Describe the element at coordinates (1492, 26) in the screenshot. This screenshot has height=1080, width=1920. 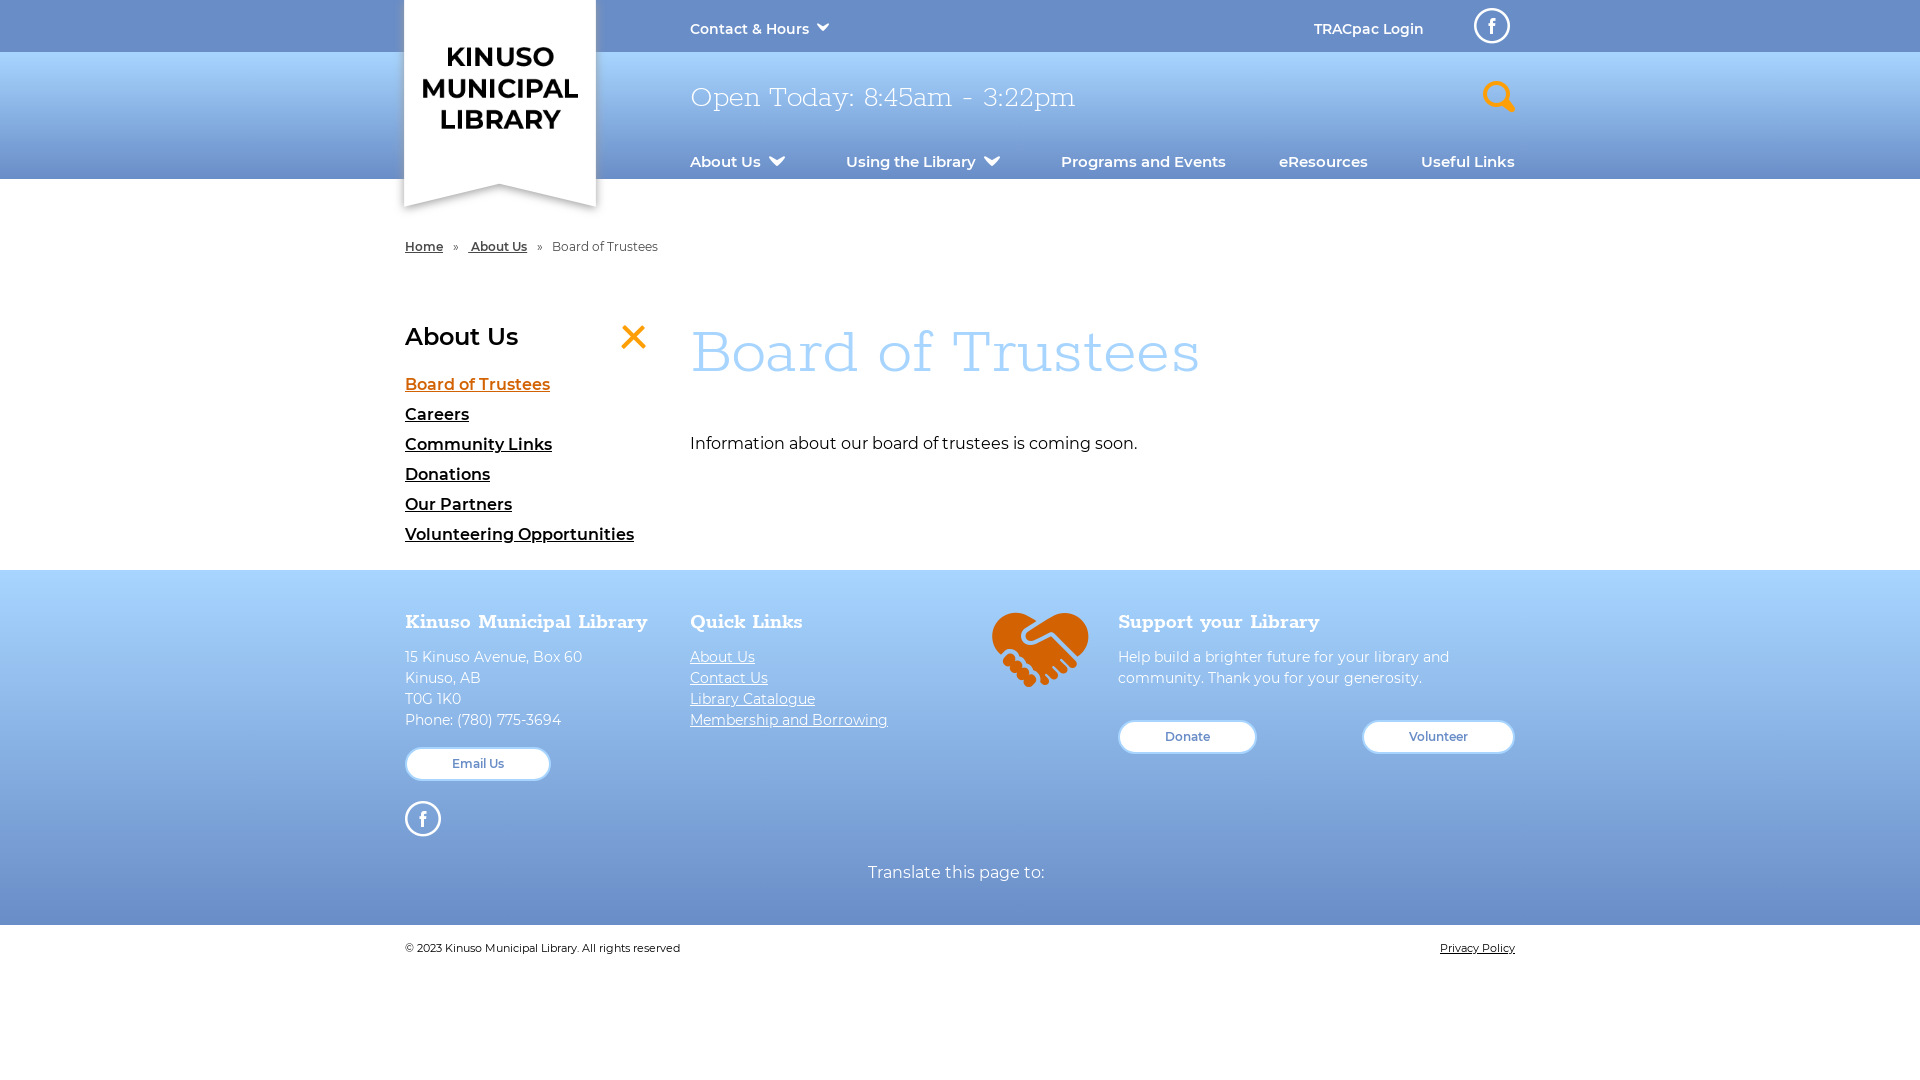
I see `Facebook` at that location.